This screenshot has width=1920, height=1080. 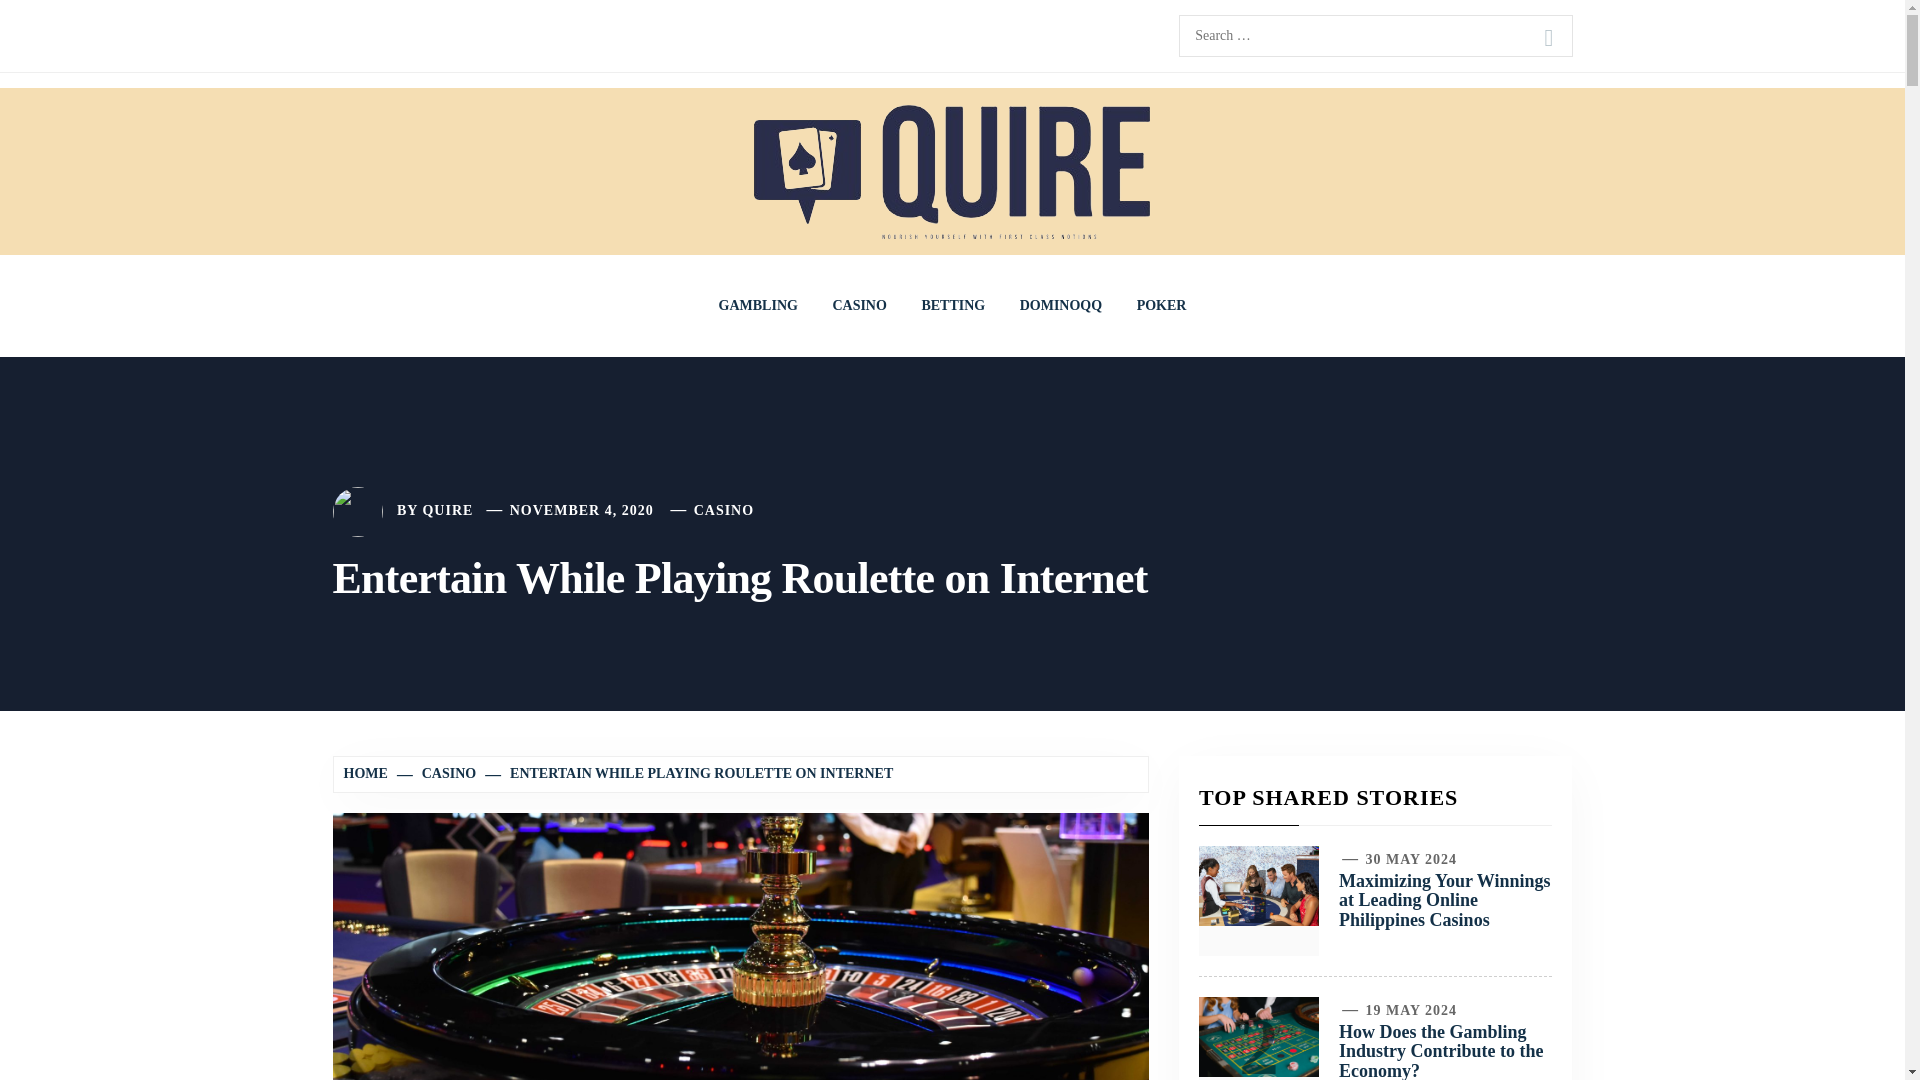 I want to click on Search, so click(x=1548, y=38).